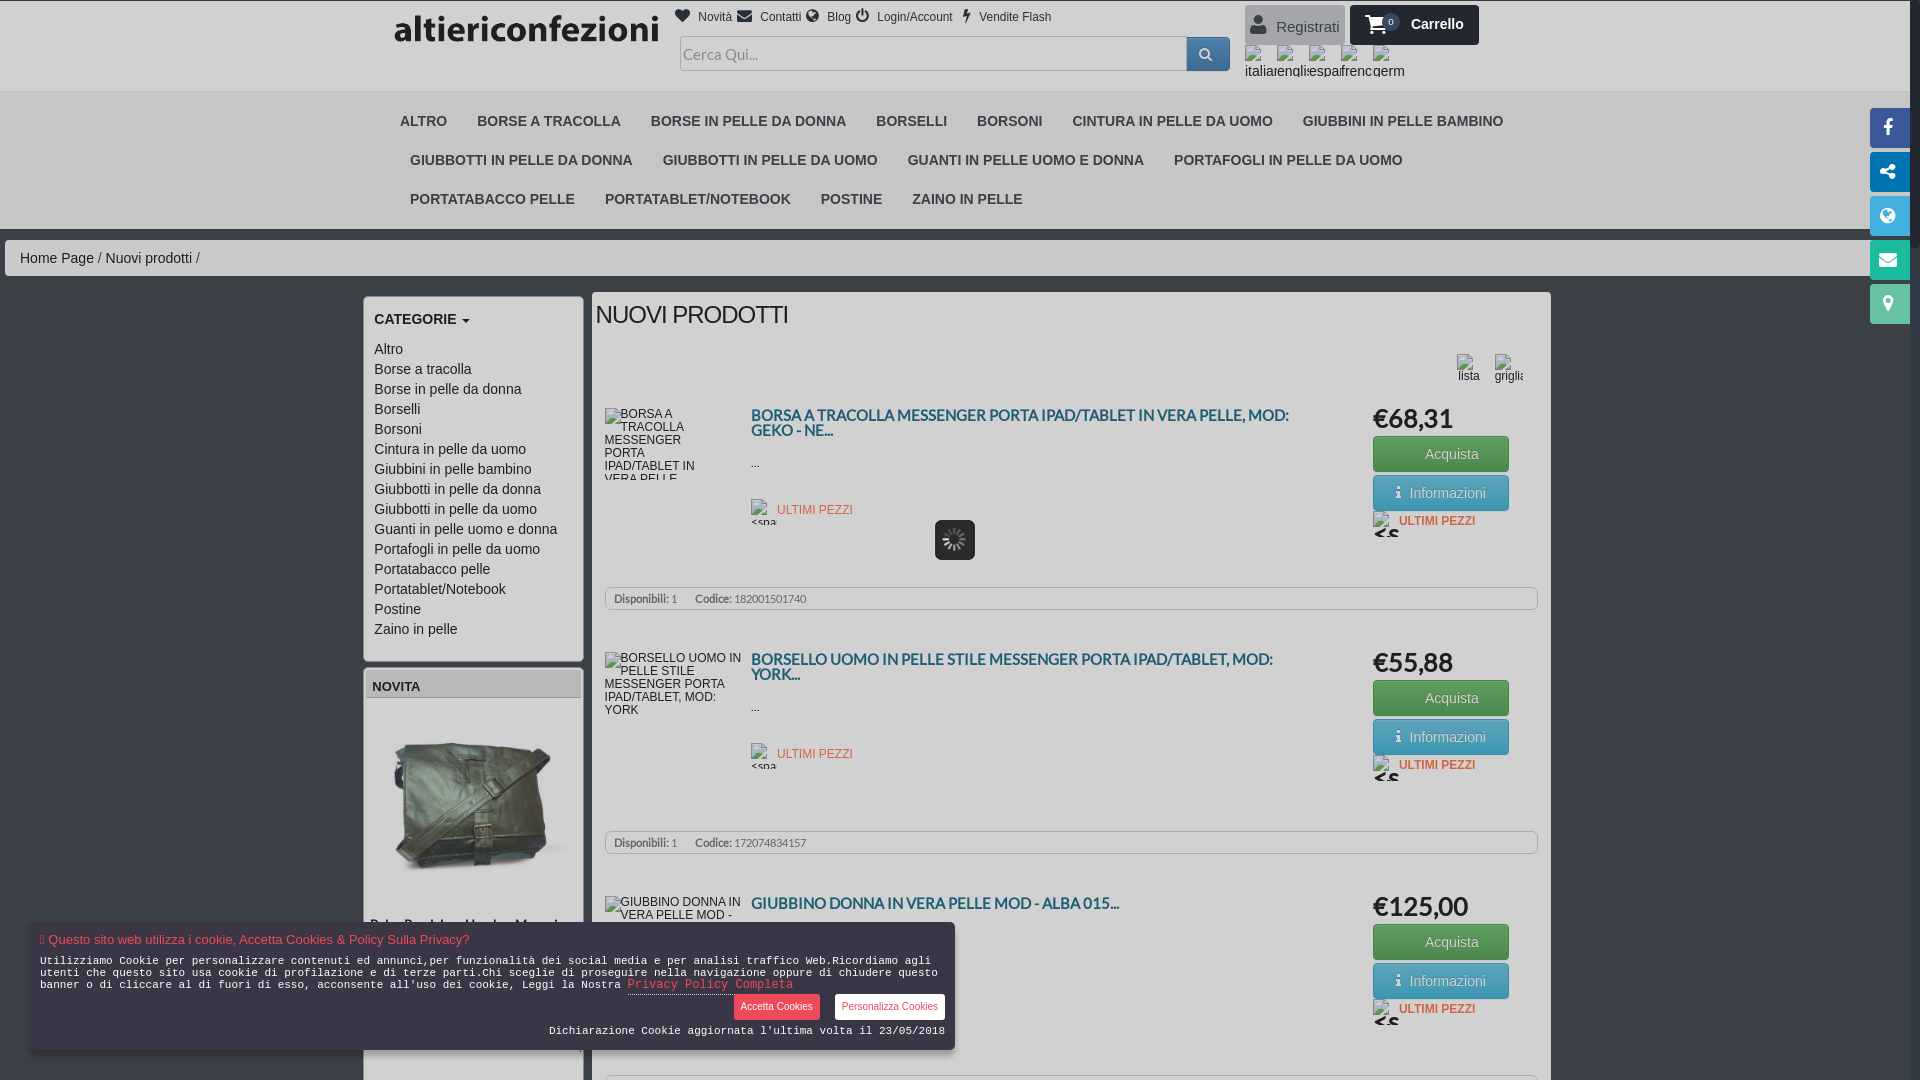 This screenshot has width=1920, height=1080. I want to click on <span class="ultimipezzi">Ultimi pezzi</span>, so click(1386, 768).